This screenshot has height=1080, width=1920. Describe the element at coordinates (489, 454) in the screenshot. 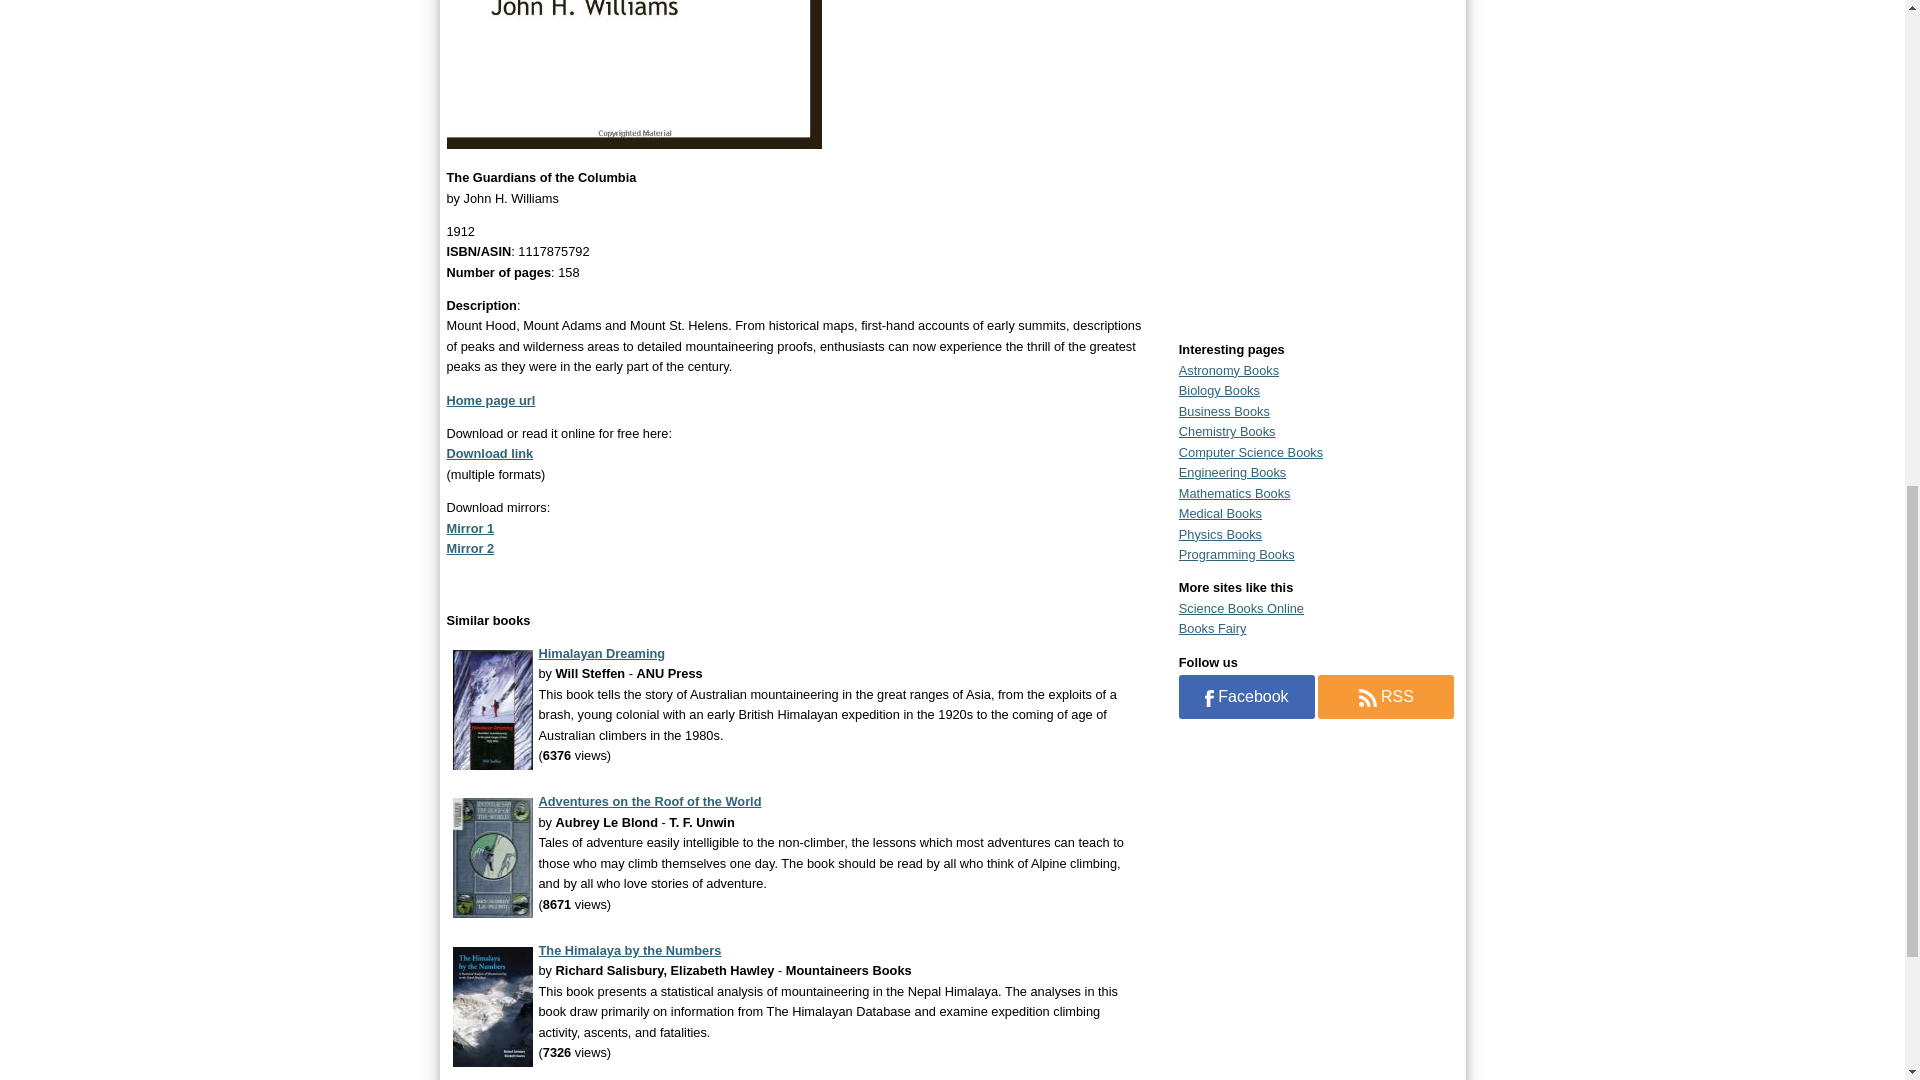

I see `Download link` at that location.